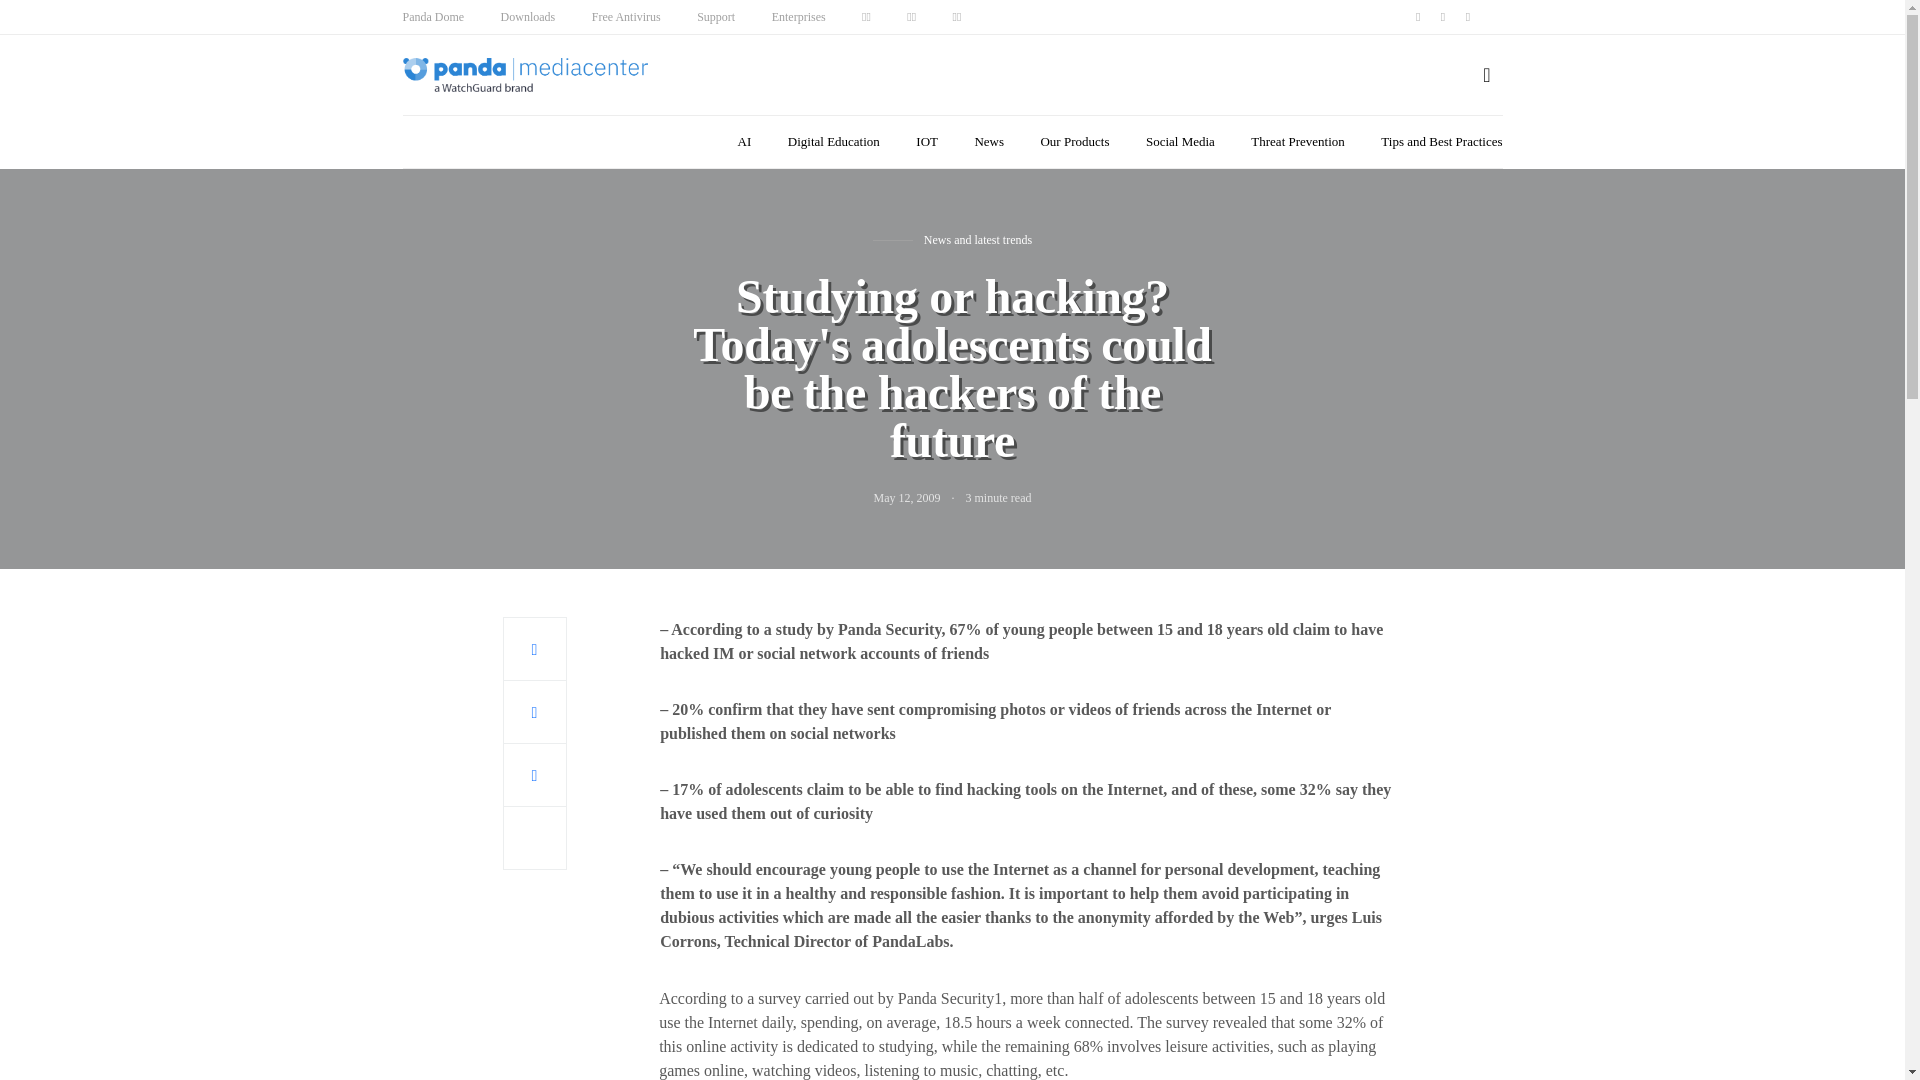 Image resolution: width=1920 pixels, height=1080 pixels. What do you see at coordinates (626, 16) in the screenshot?
I see `Free Antivirus` at bounding box center [626, 16].